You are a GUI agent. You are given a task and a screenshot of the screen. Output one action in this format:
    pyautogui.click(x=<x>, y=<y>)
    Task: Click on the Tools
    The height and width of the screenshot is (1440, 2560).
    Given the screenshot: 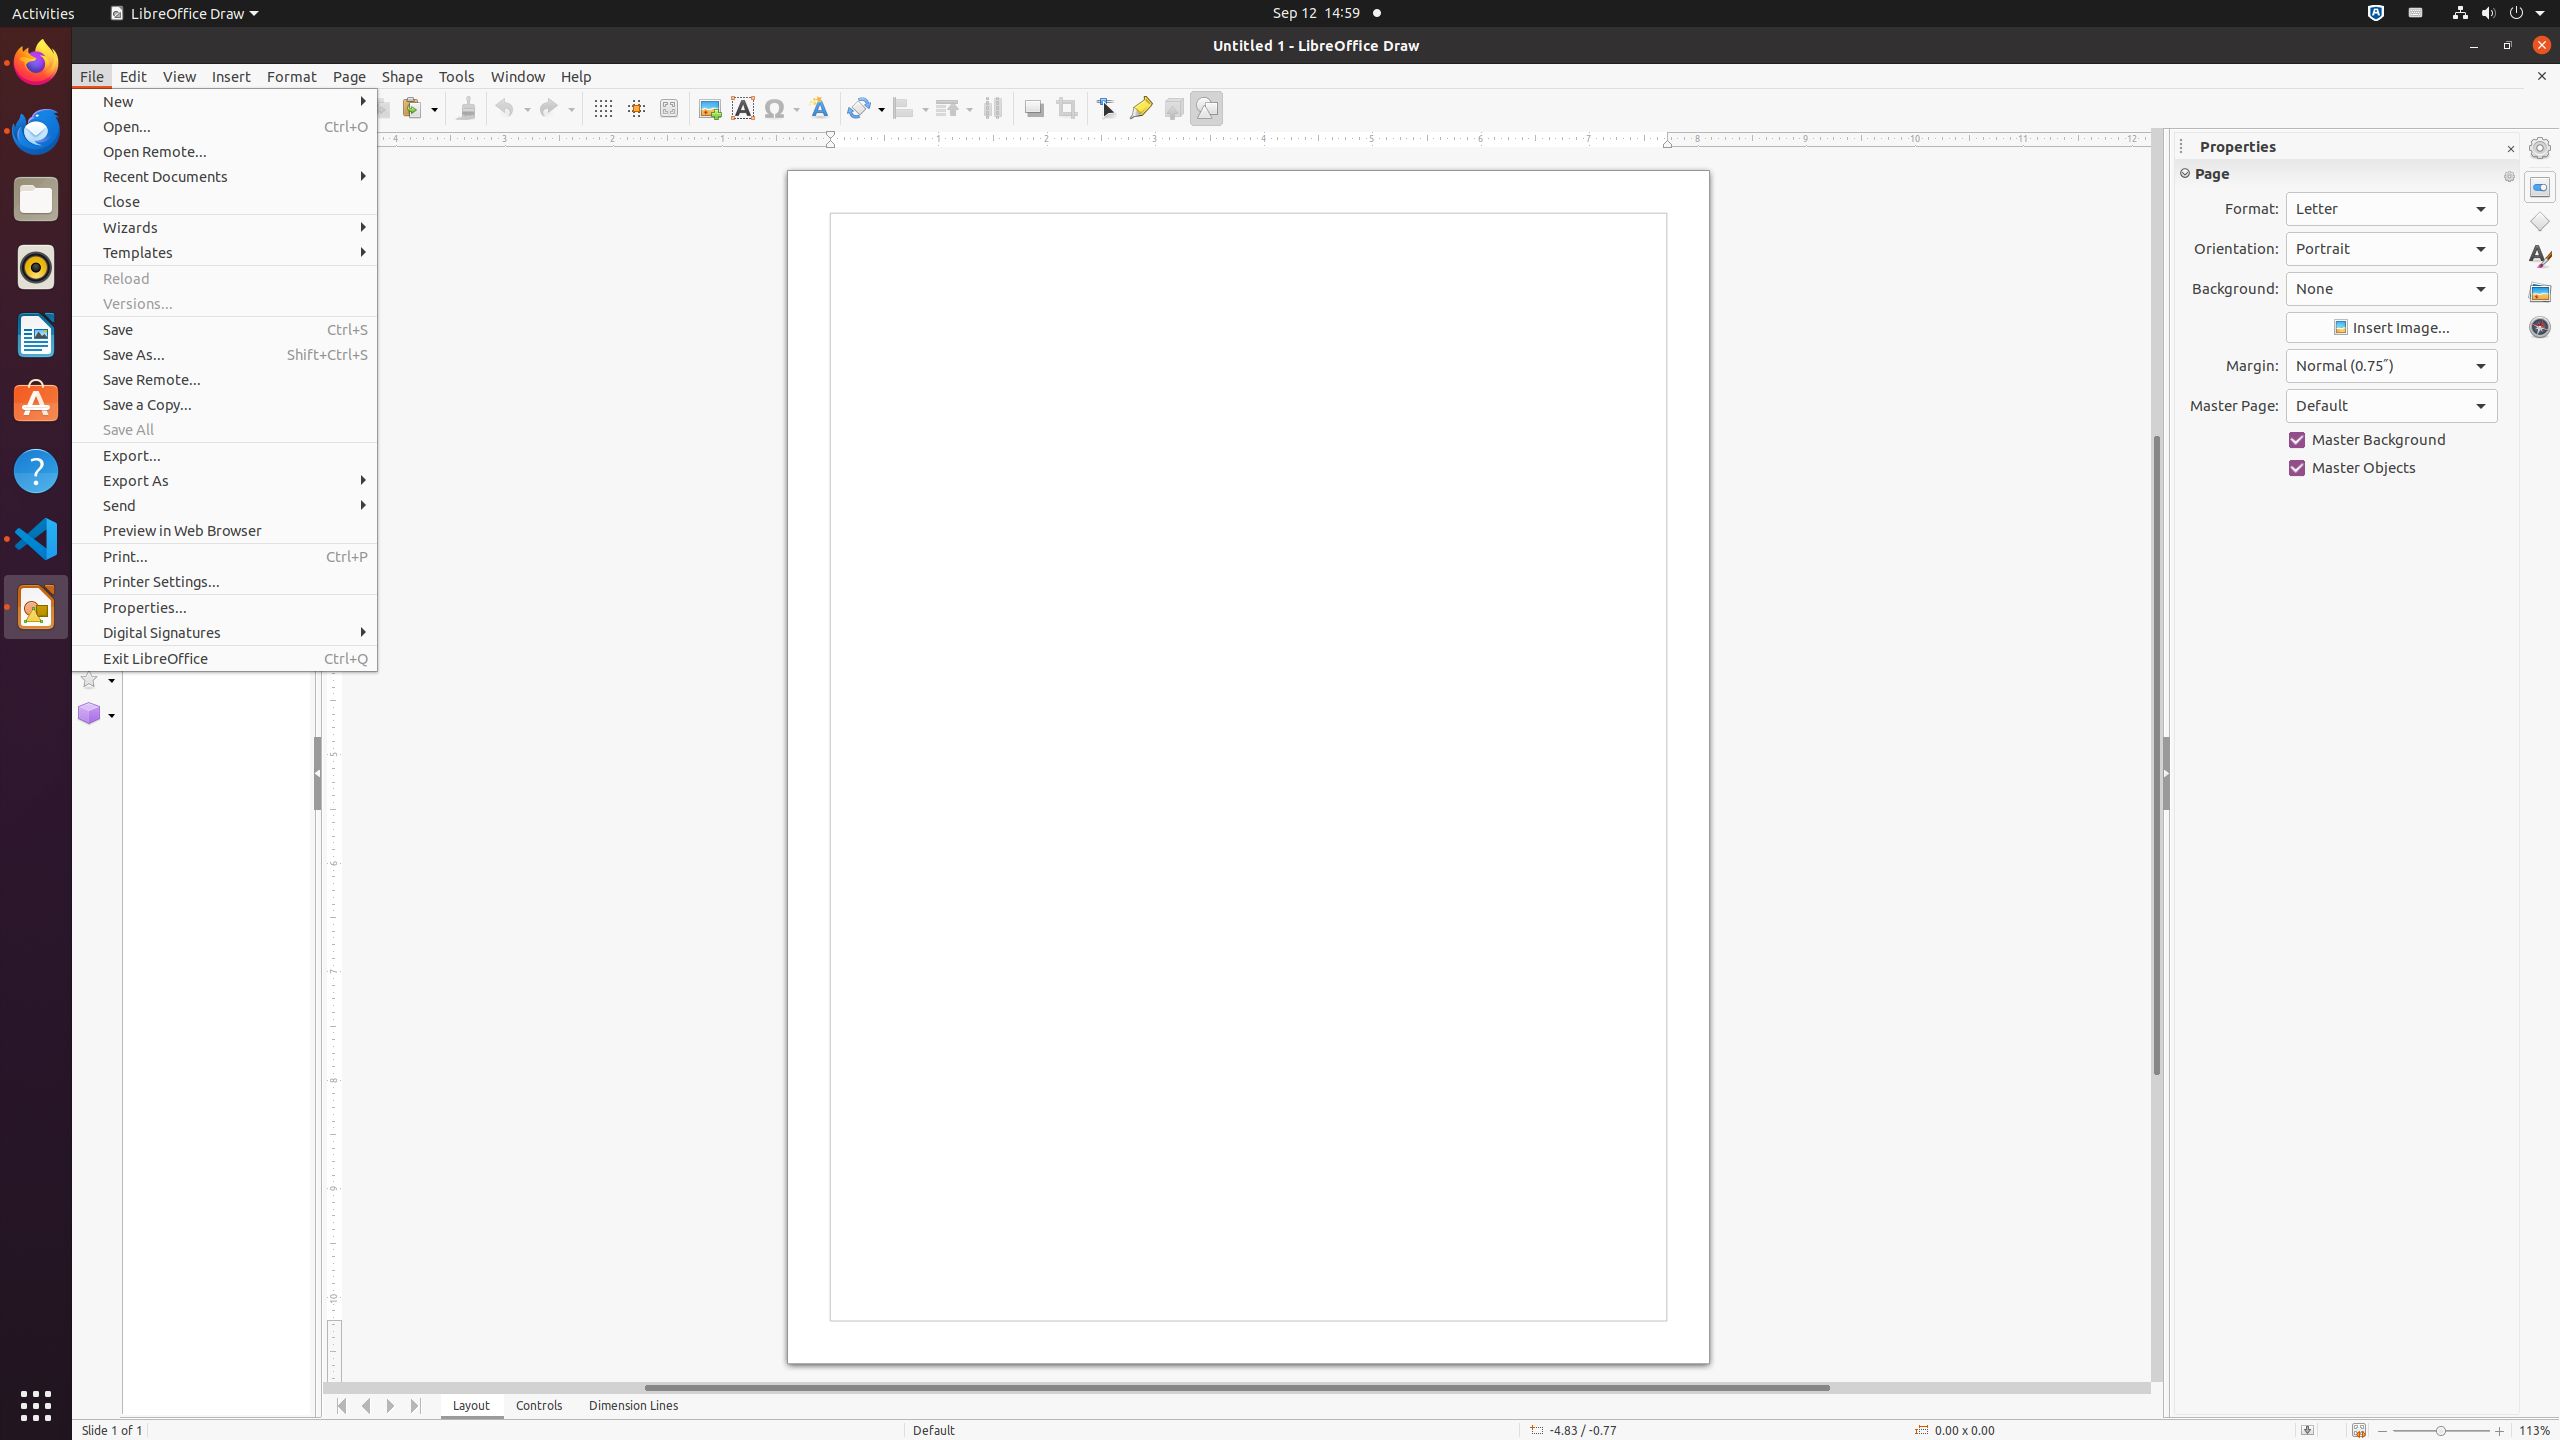 What is the action you would take?
    pyautogui.click(x=457, y=76)
    